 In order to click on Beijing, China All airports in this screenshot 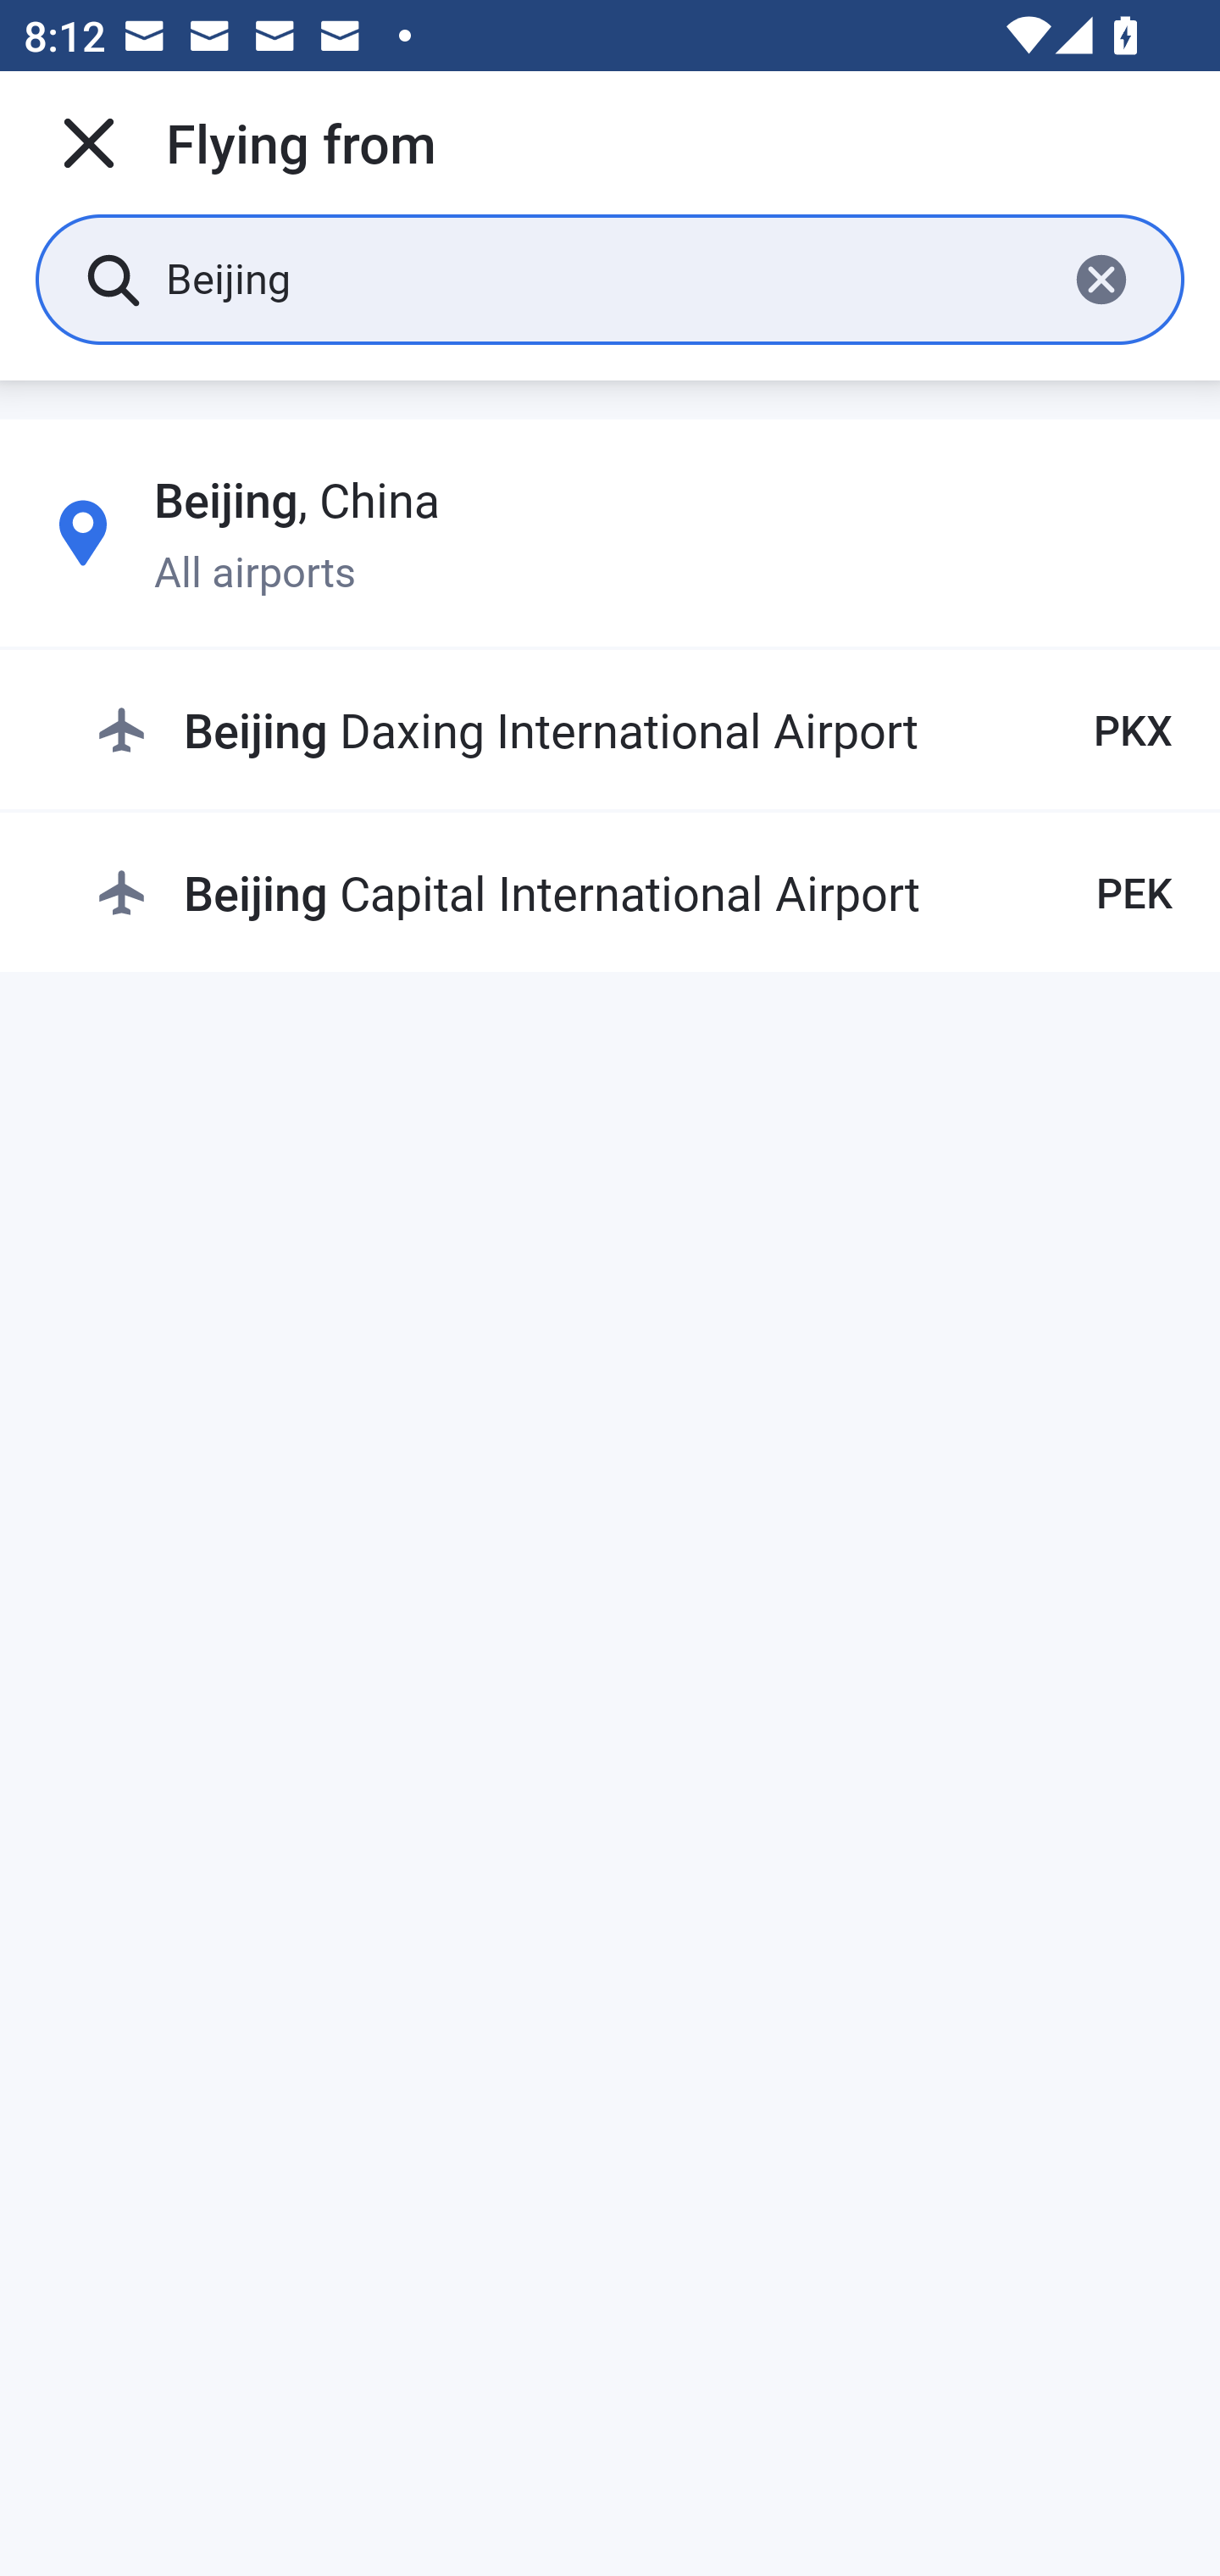, I will do `click(610, 533)`.